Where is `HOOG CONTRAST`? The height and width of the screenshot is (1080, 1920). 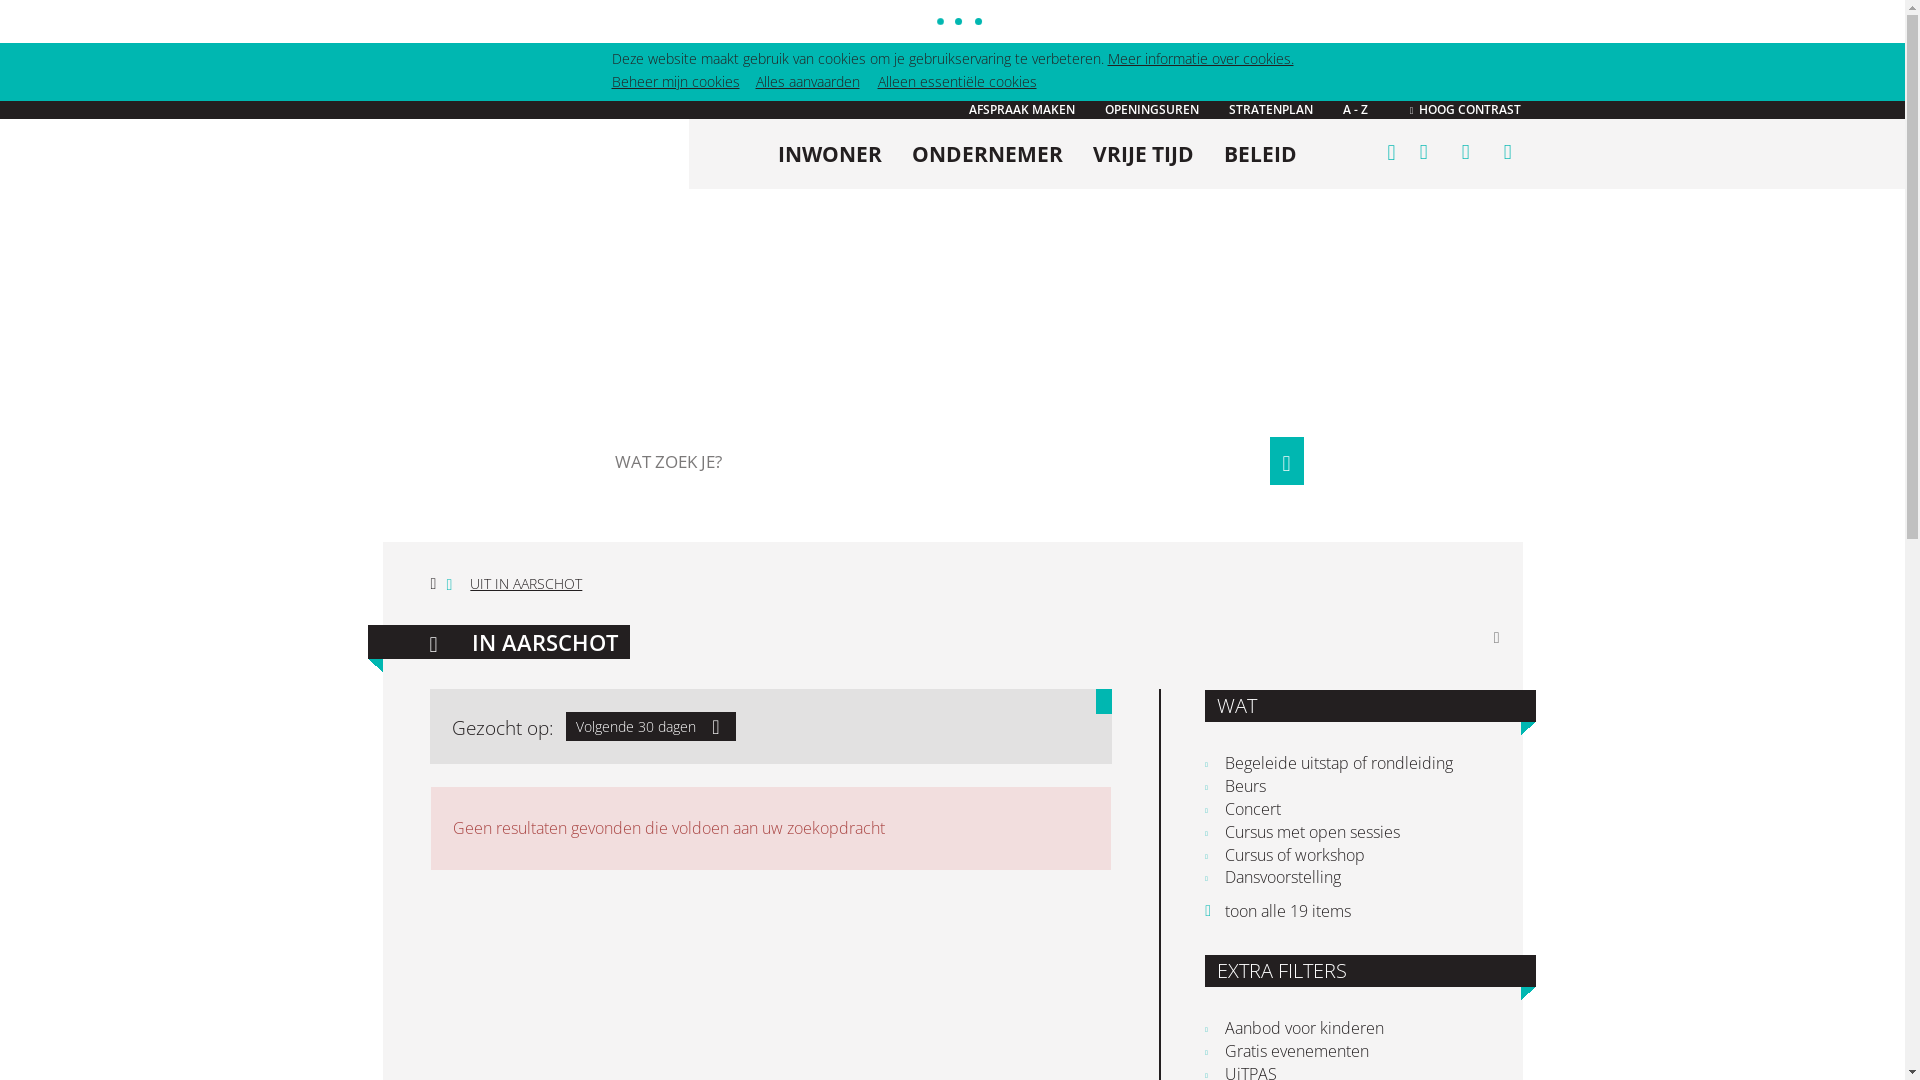
HOOG CONTRAST is located at coordinates (1466, 110).